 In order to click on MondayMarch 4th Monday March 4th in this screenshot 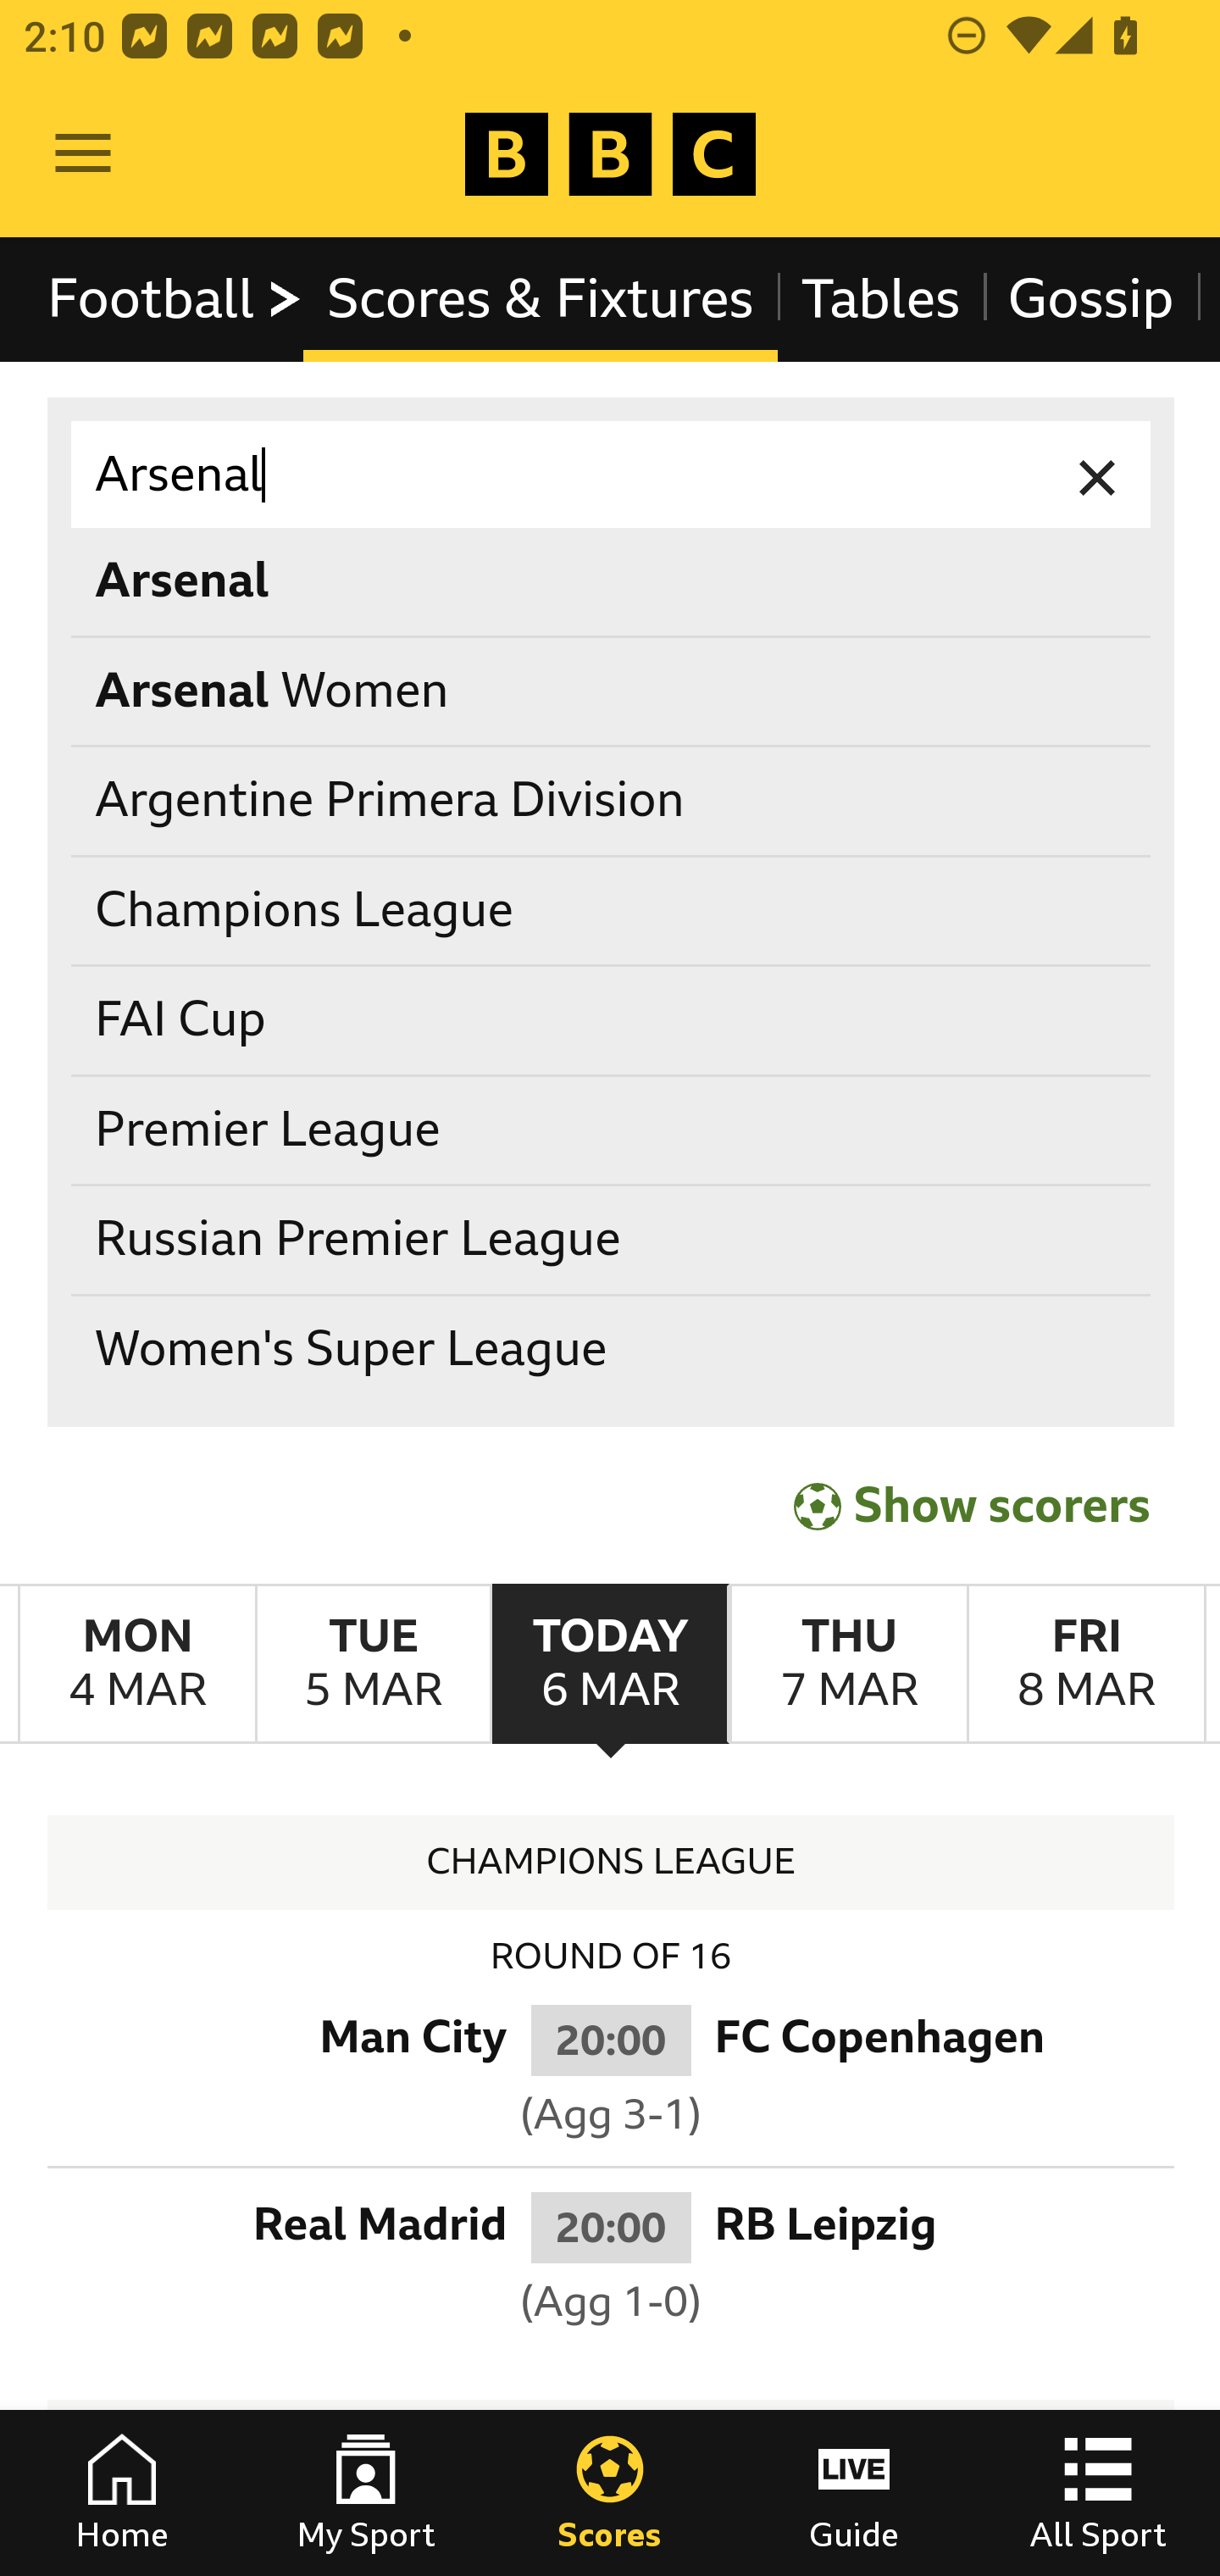, I will do `click(137, 1664)`.